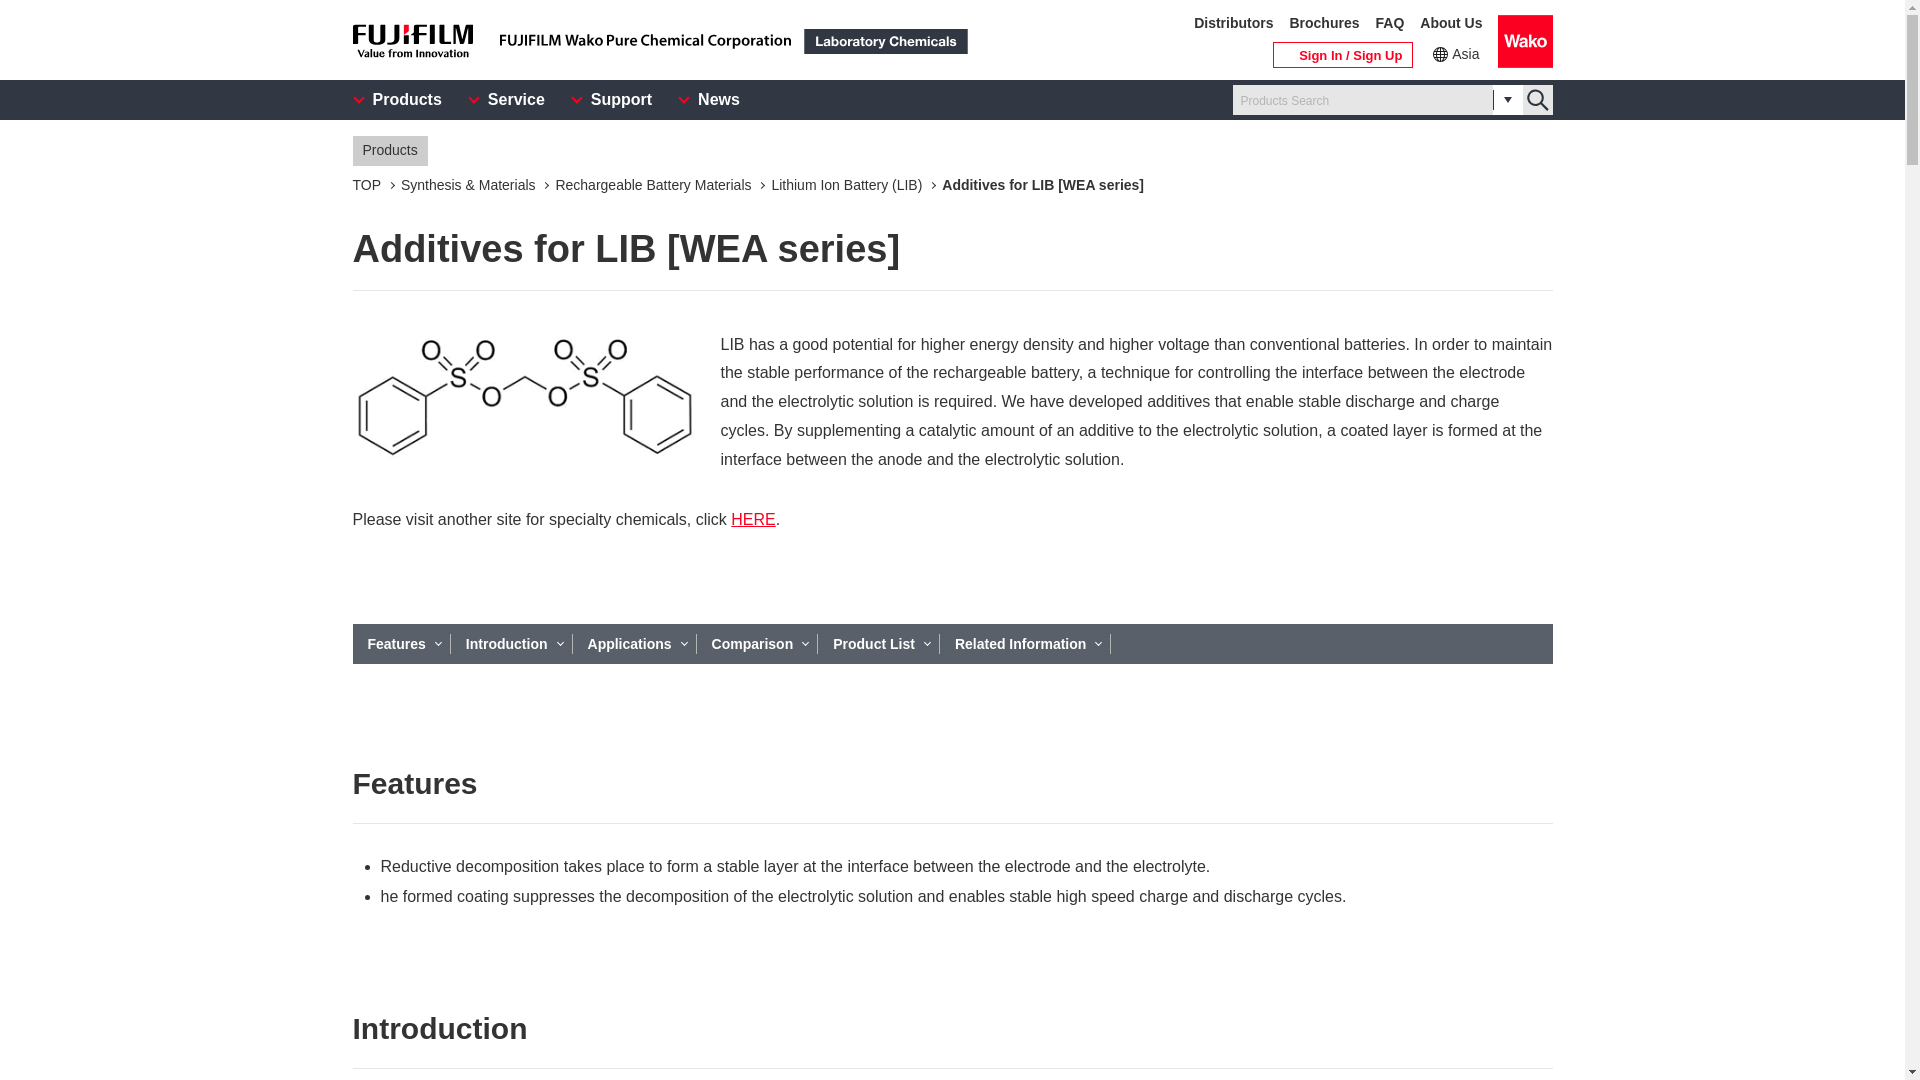 The width and height of the screenshot is (1920, 1080). What do you see at coordinates (753, 519) in the screenshot?
I see `WAKO Specialty Chemicals` at bounding box center [753, 519].